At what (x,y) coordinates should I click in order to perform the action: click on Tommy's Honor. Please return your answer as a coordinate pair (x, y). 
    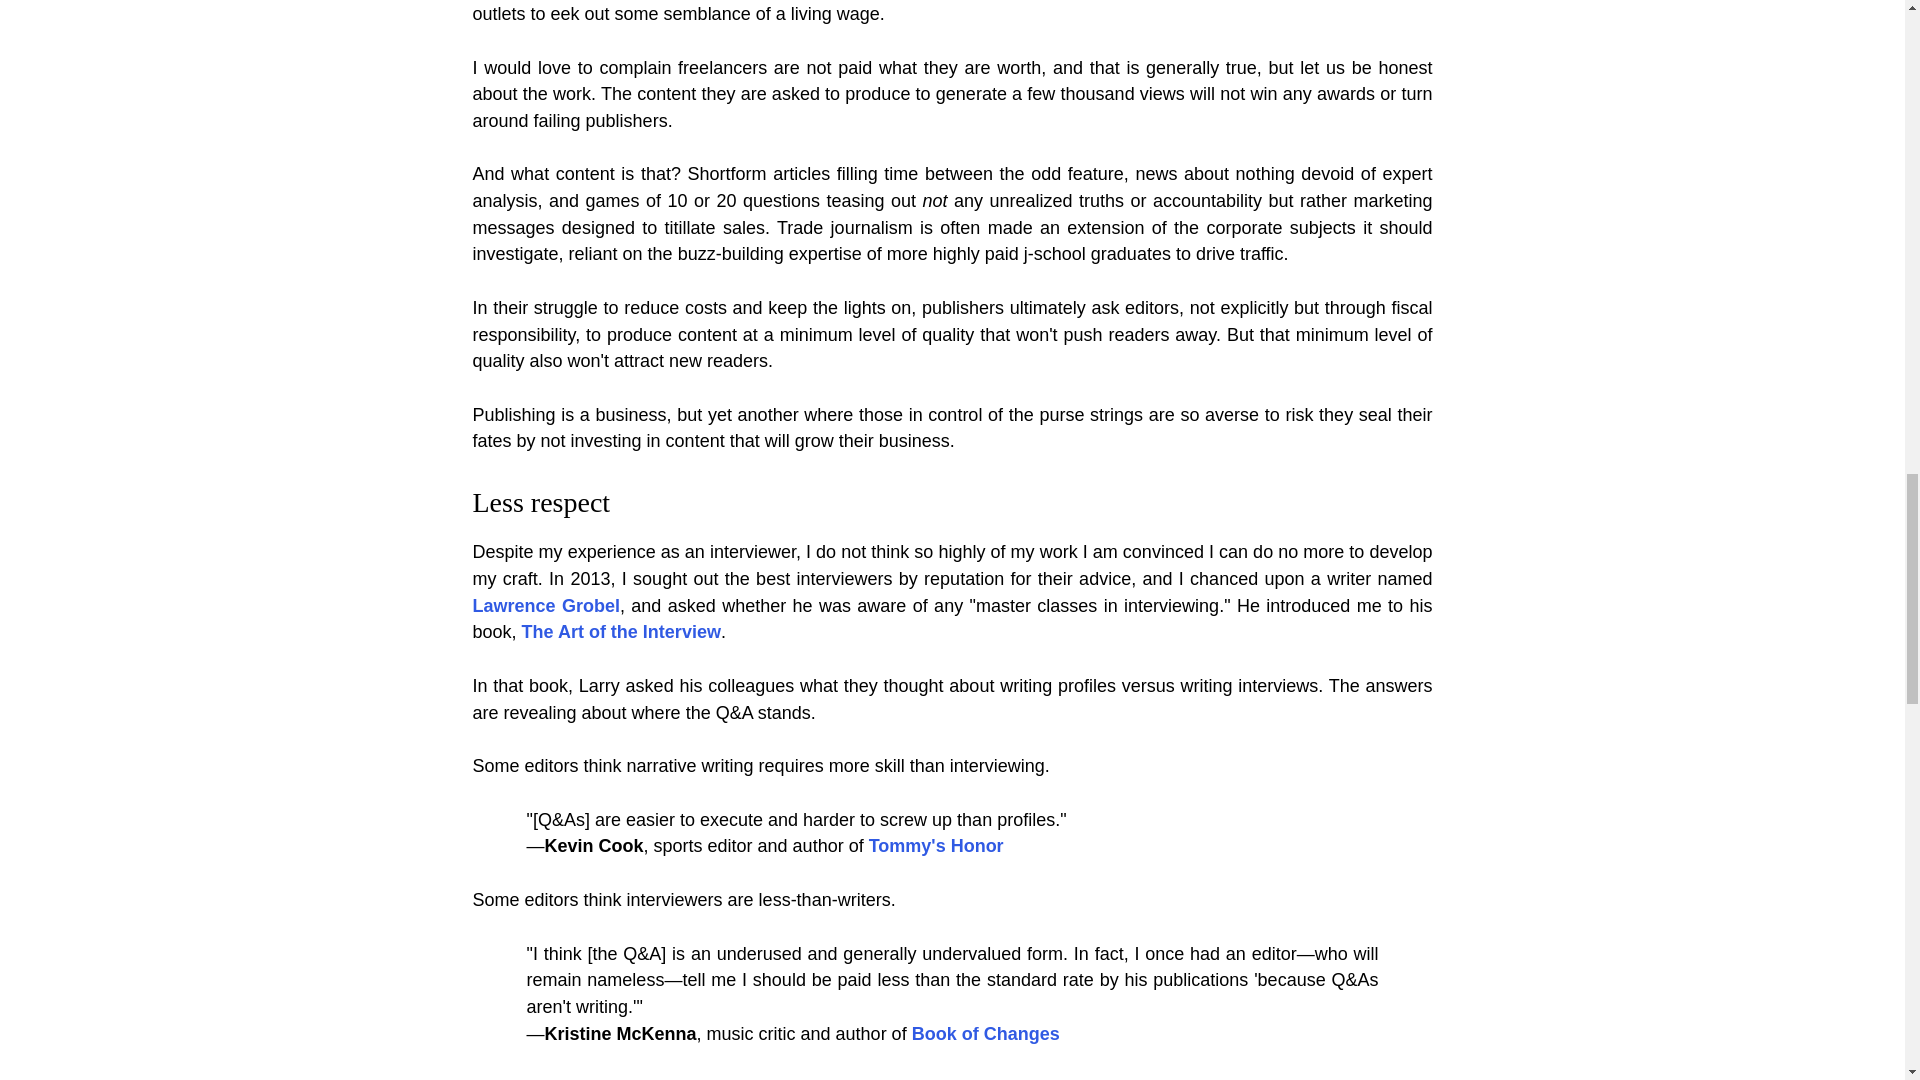
    Looking at the image, I should click on (936, 846).